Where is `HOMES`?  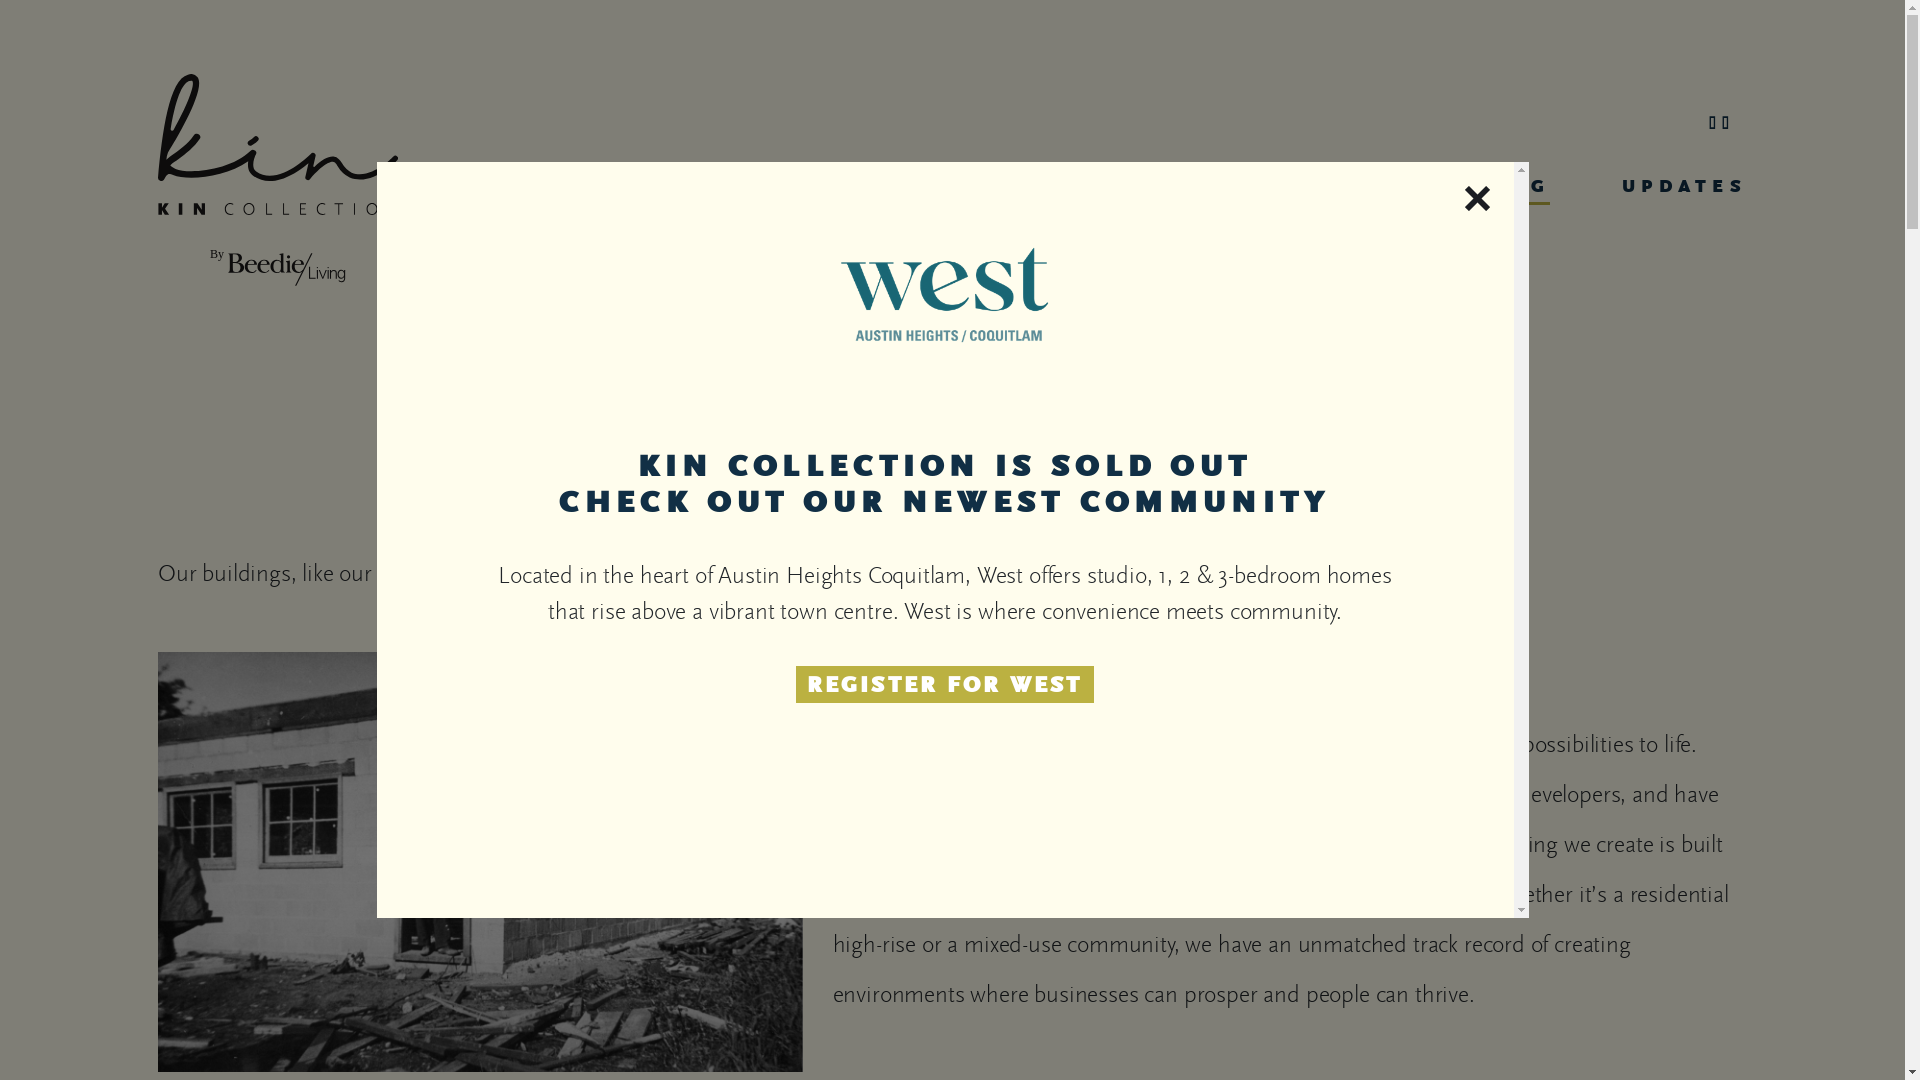 HOMES is located at coordinates (561, 189).